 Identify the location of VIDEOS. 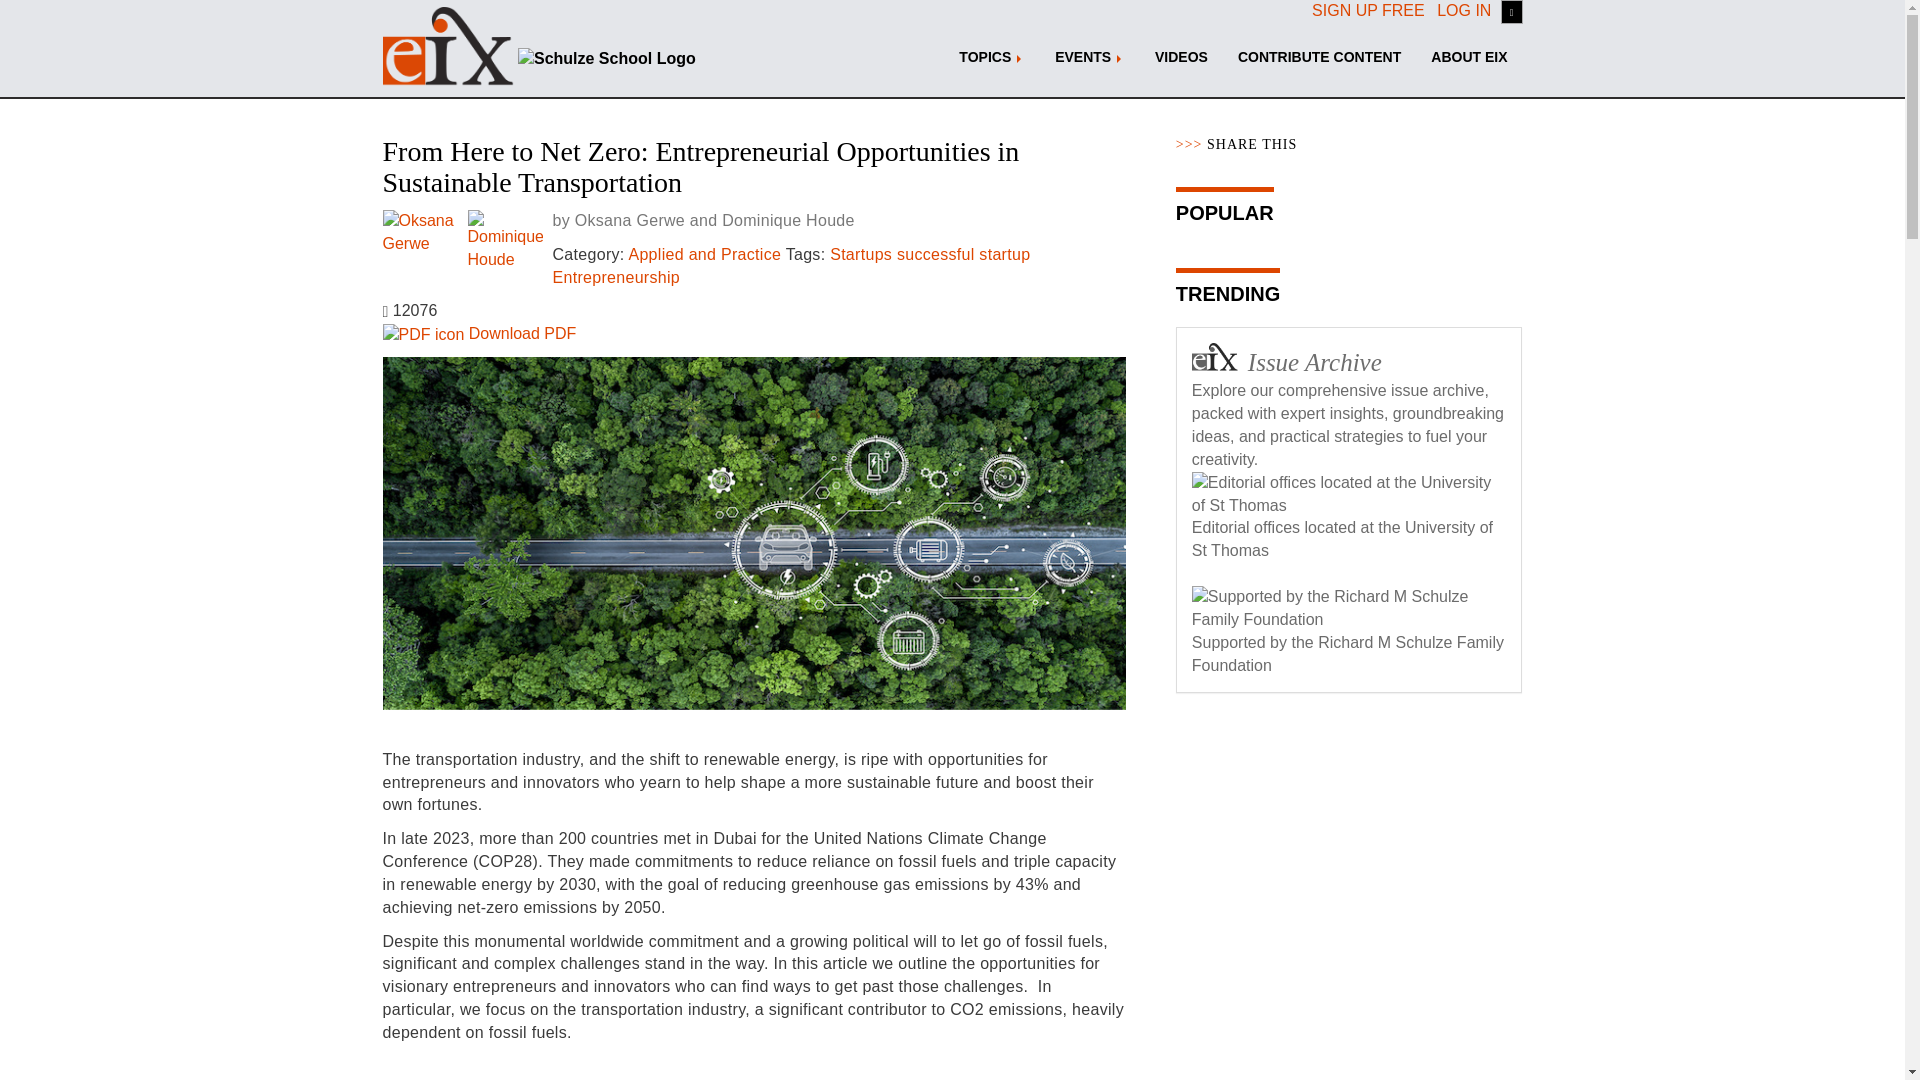
(1182, 57).